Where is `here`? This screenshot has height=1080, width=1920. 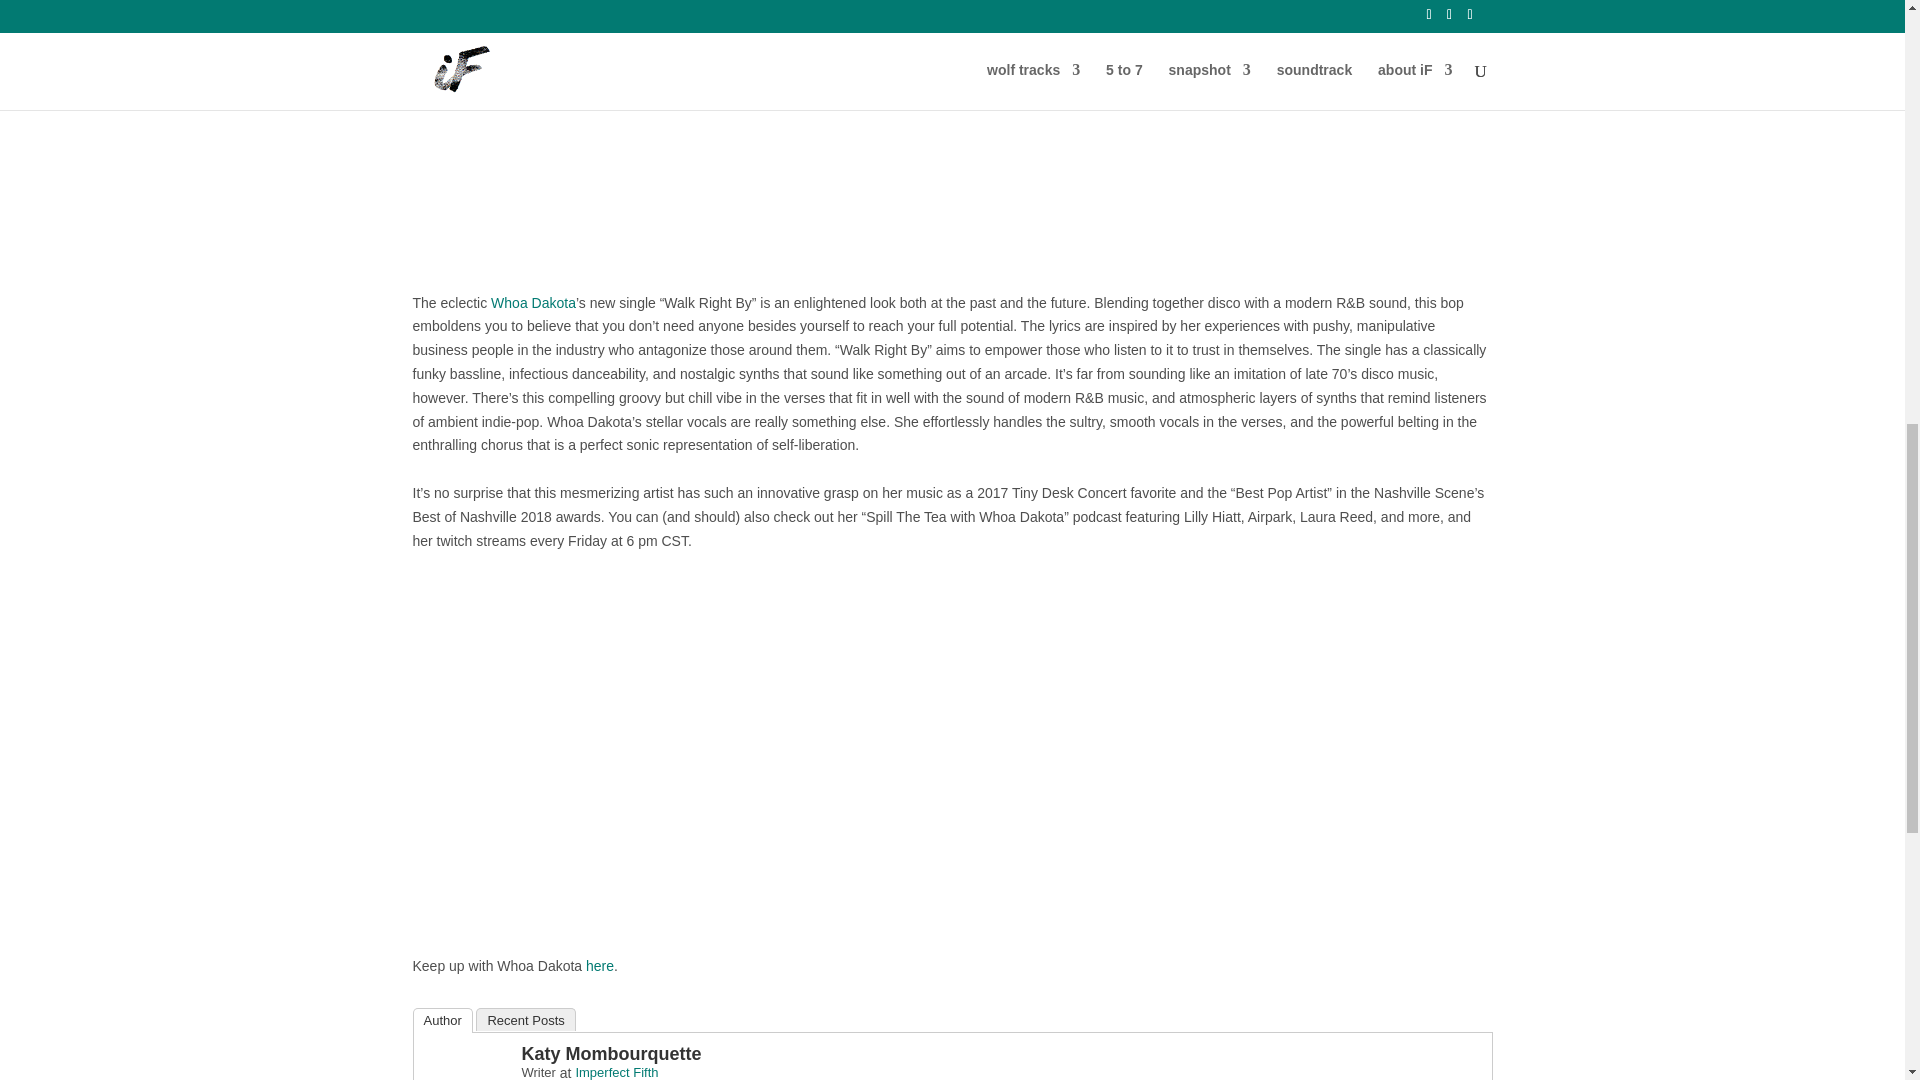
here is located at coordinates (600, 966).